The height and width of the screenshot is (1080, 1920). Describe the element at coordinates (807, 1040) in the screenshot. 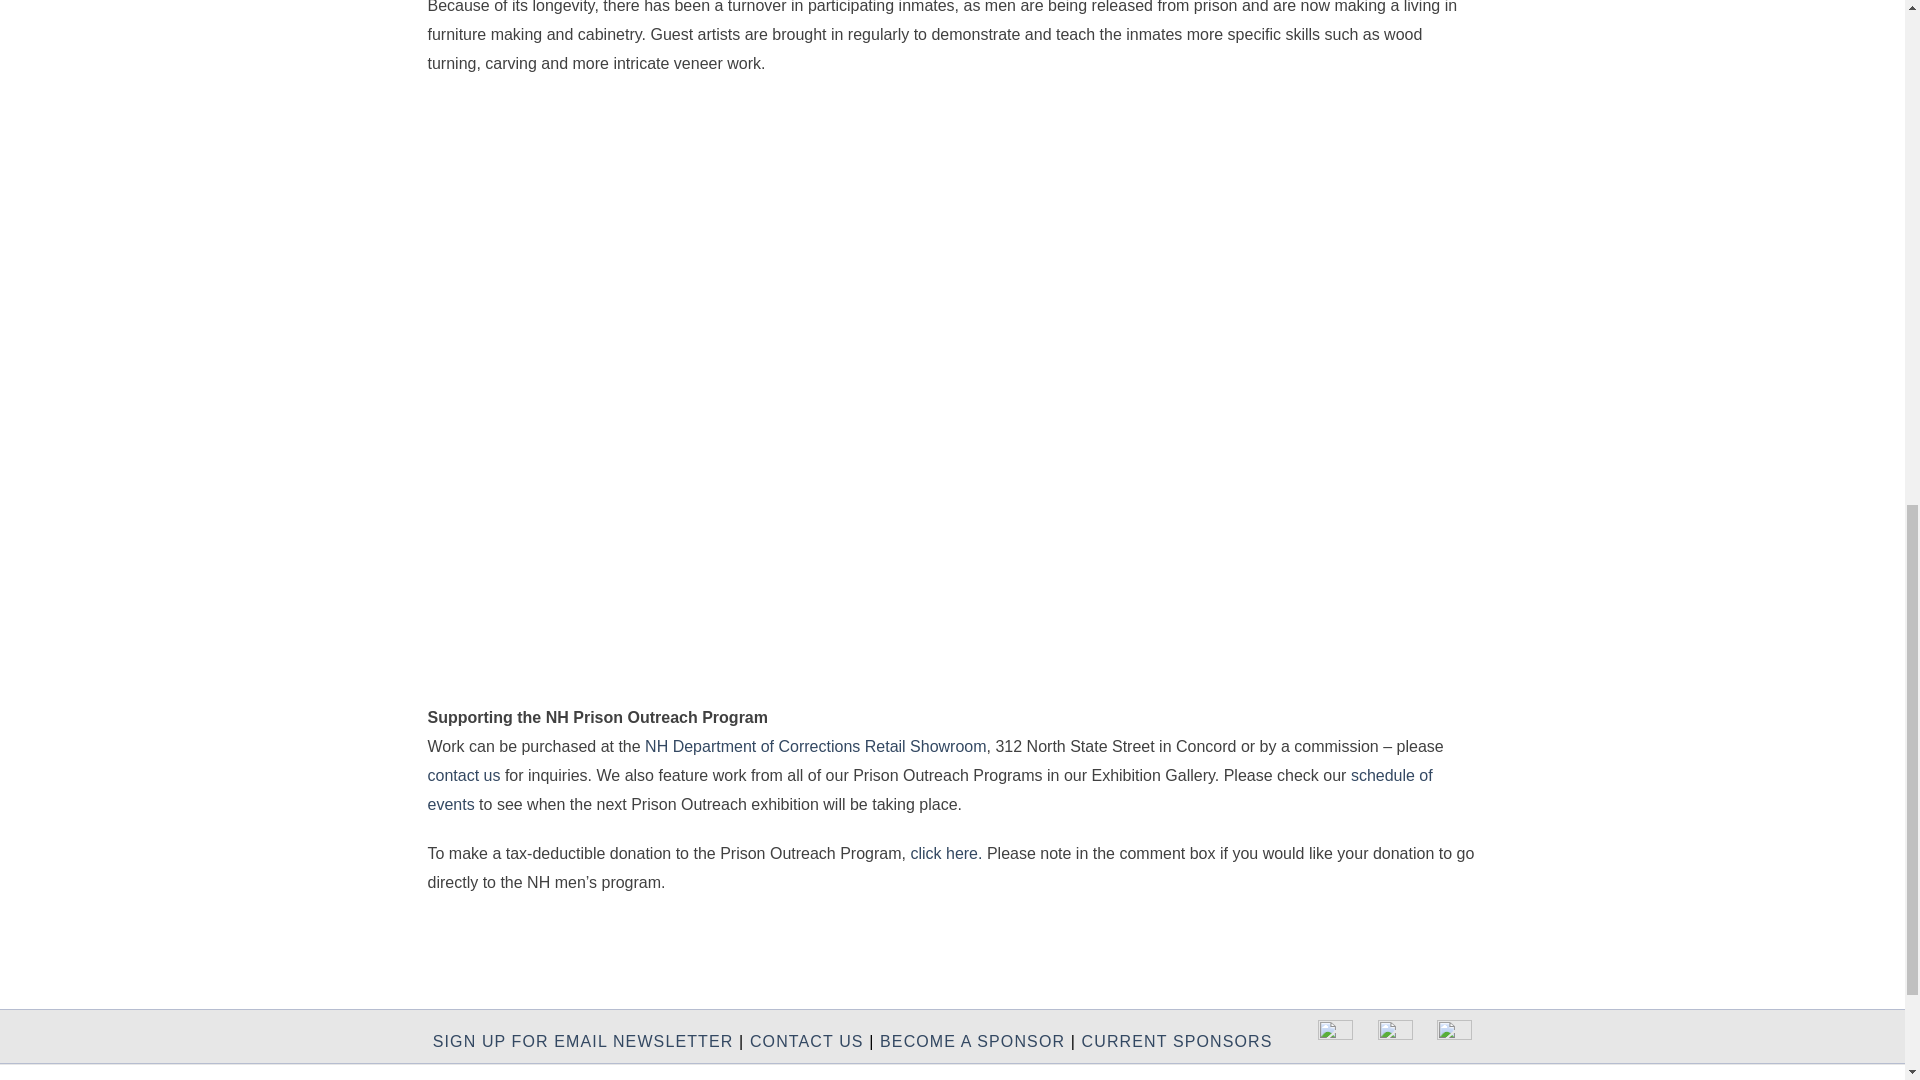

I see `CONTACT US` at that location.